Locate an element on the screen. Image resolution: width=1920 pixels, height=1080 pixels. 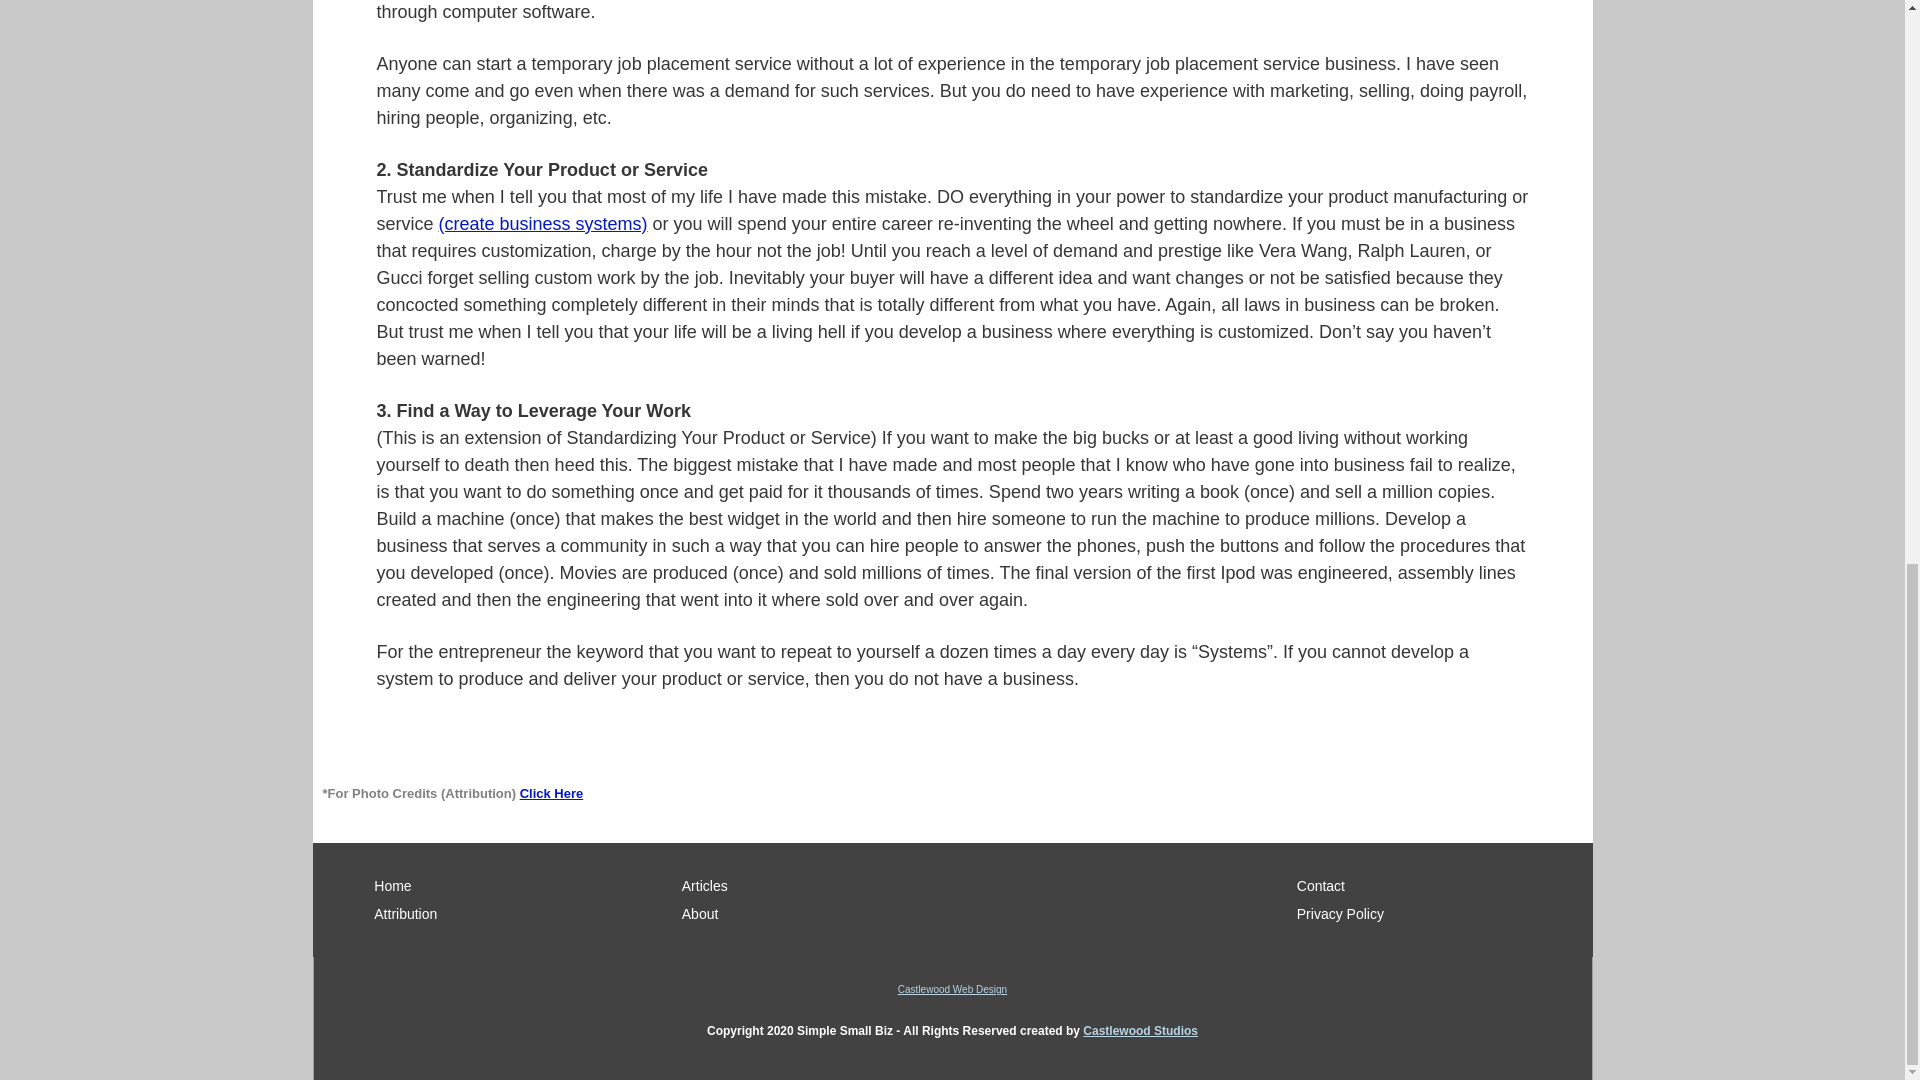
Home is located at coordinates (510, 886).